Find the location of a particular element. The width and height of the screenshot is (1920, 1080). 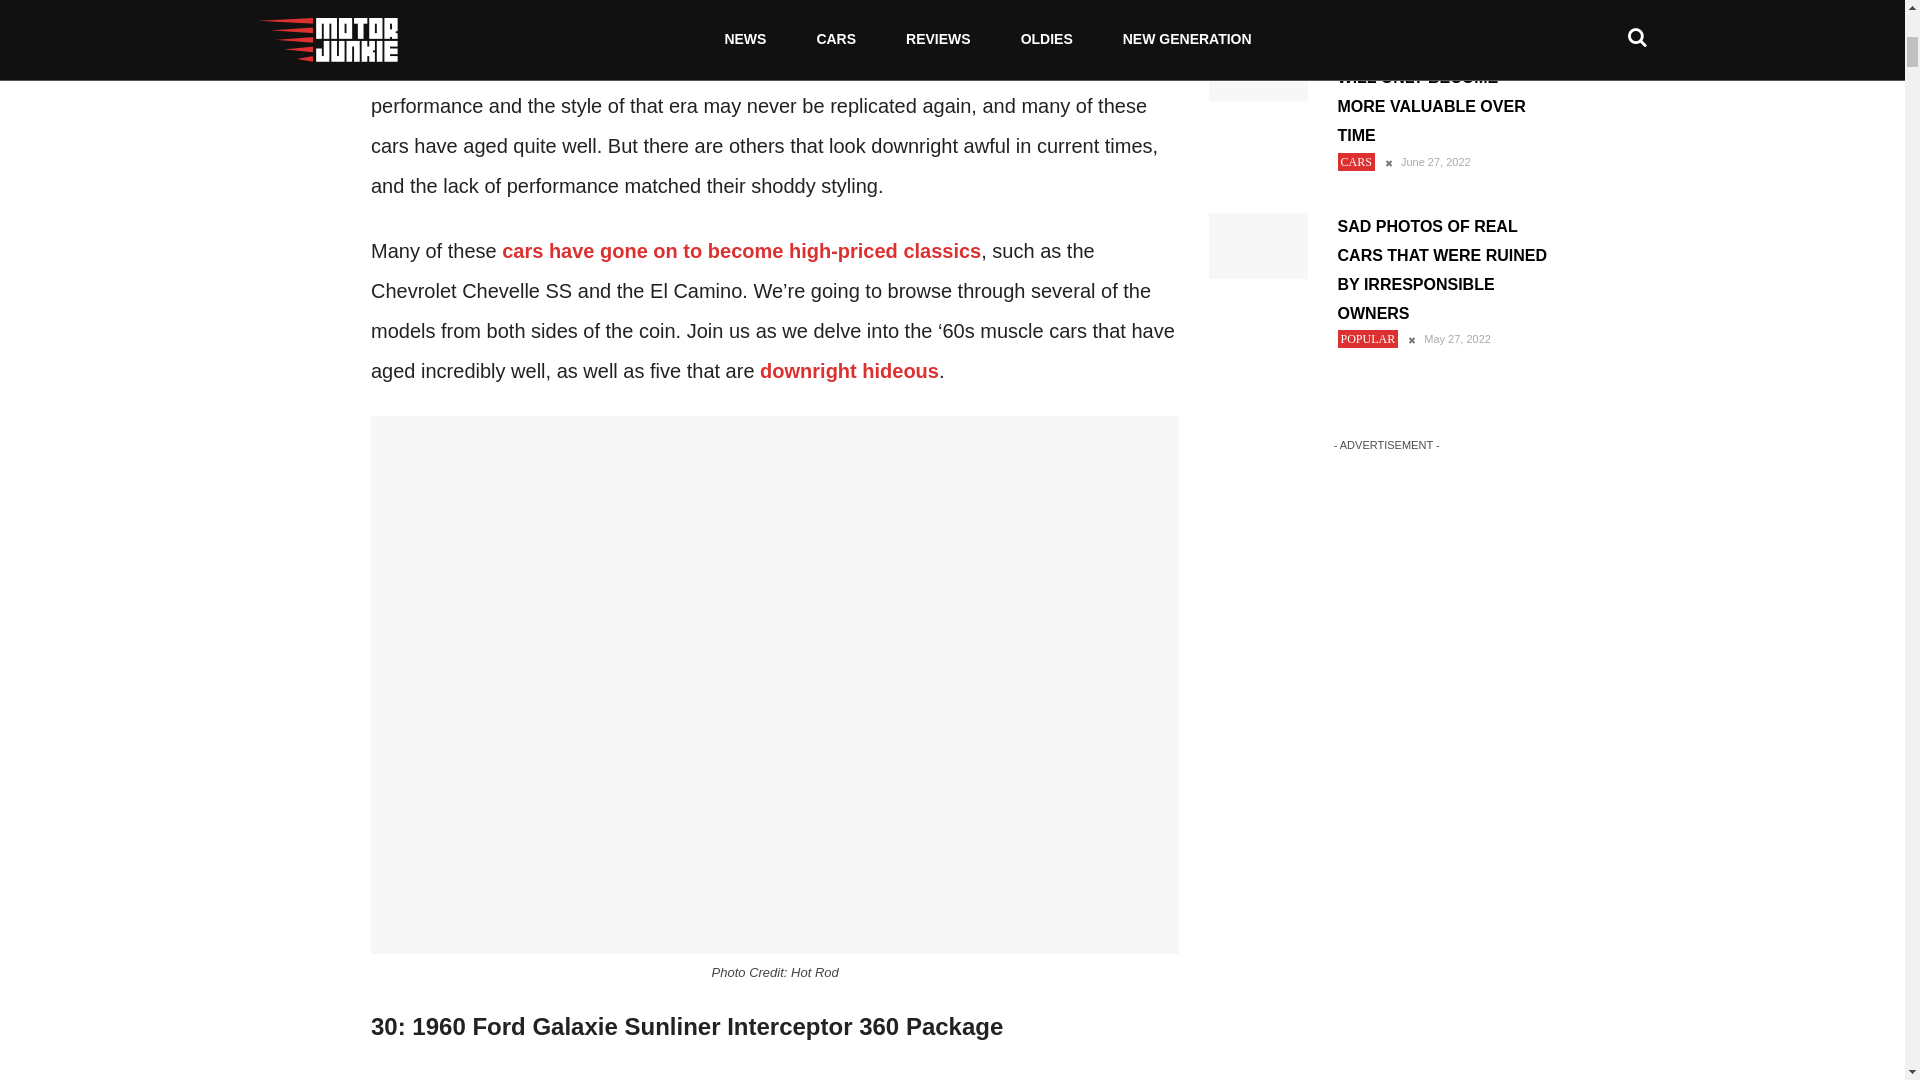

downright hideous is located at coordinates (849, 370).